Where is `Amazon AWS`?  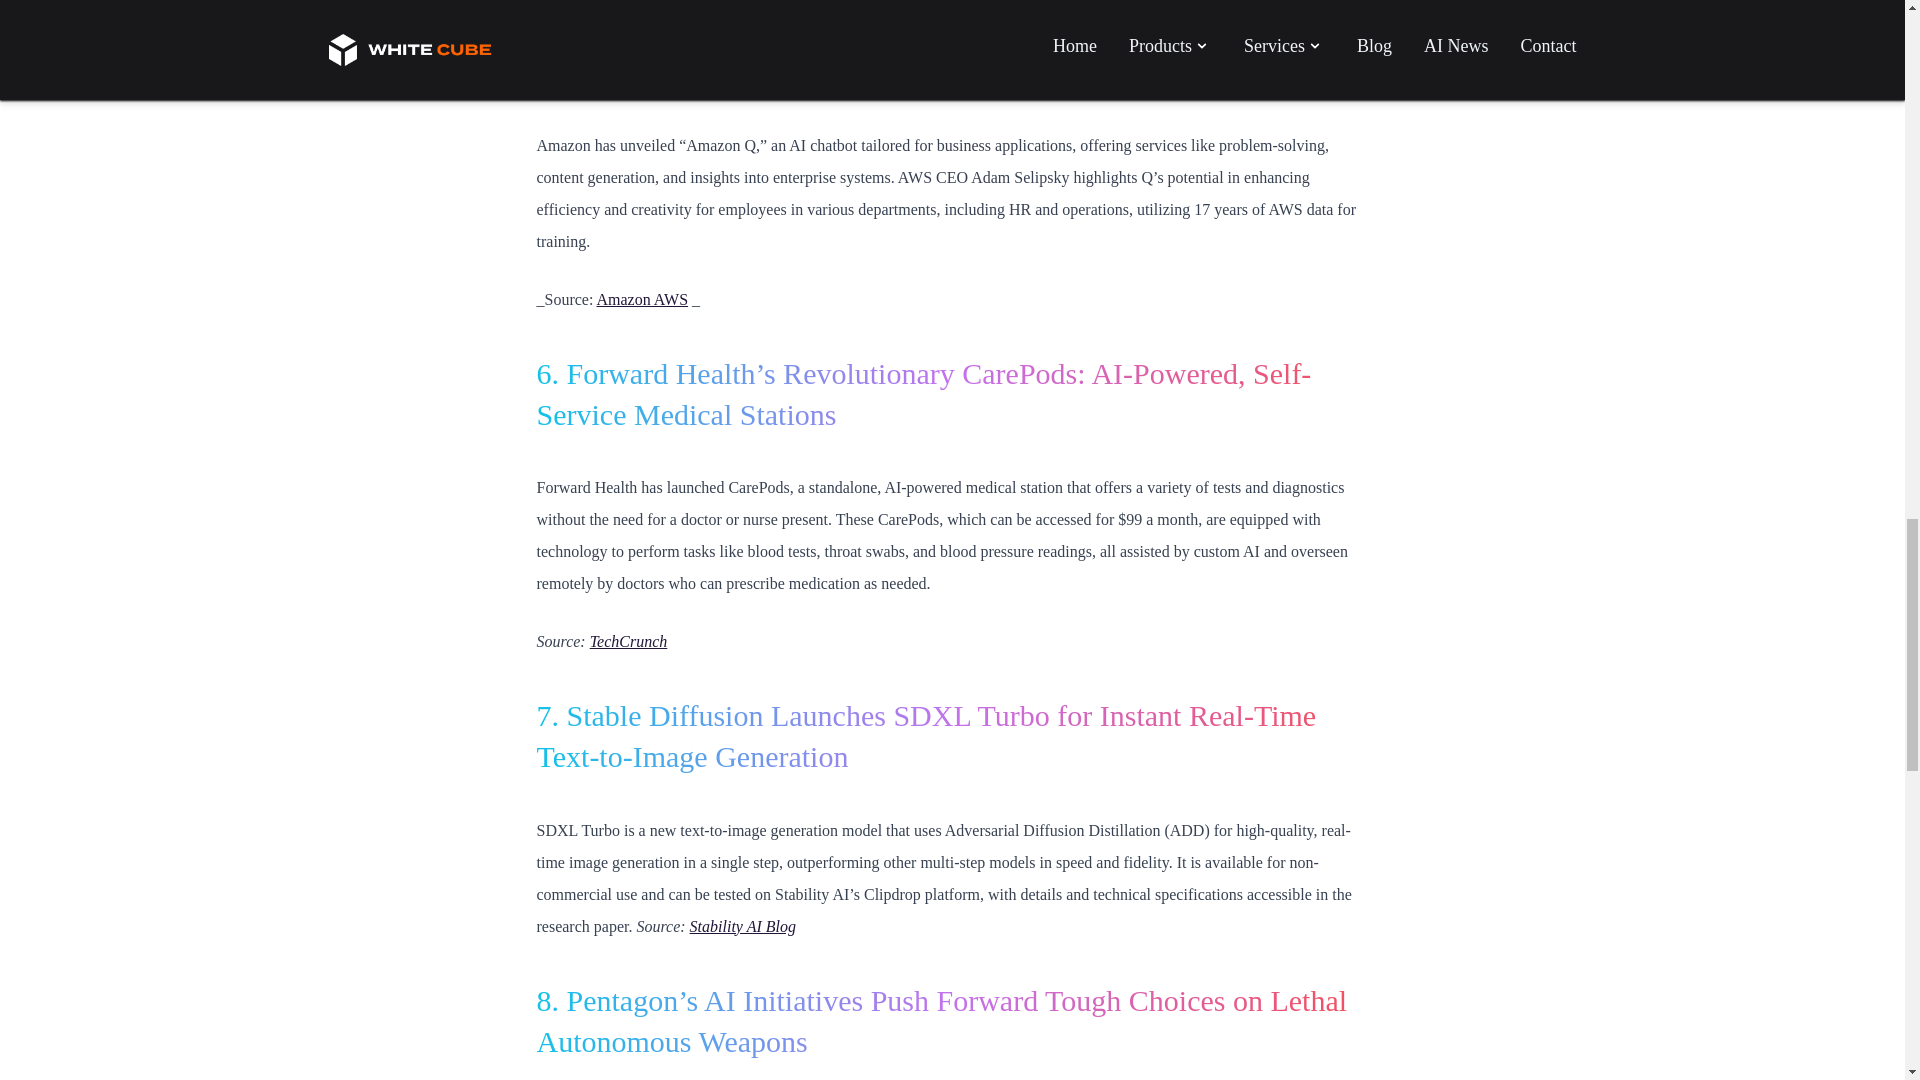
Amazon AWS is located at coordinates (641, 298).